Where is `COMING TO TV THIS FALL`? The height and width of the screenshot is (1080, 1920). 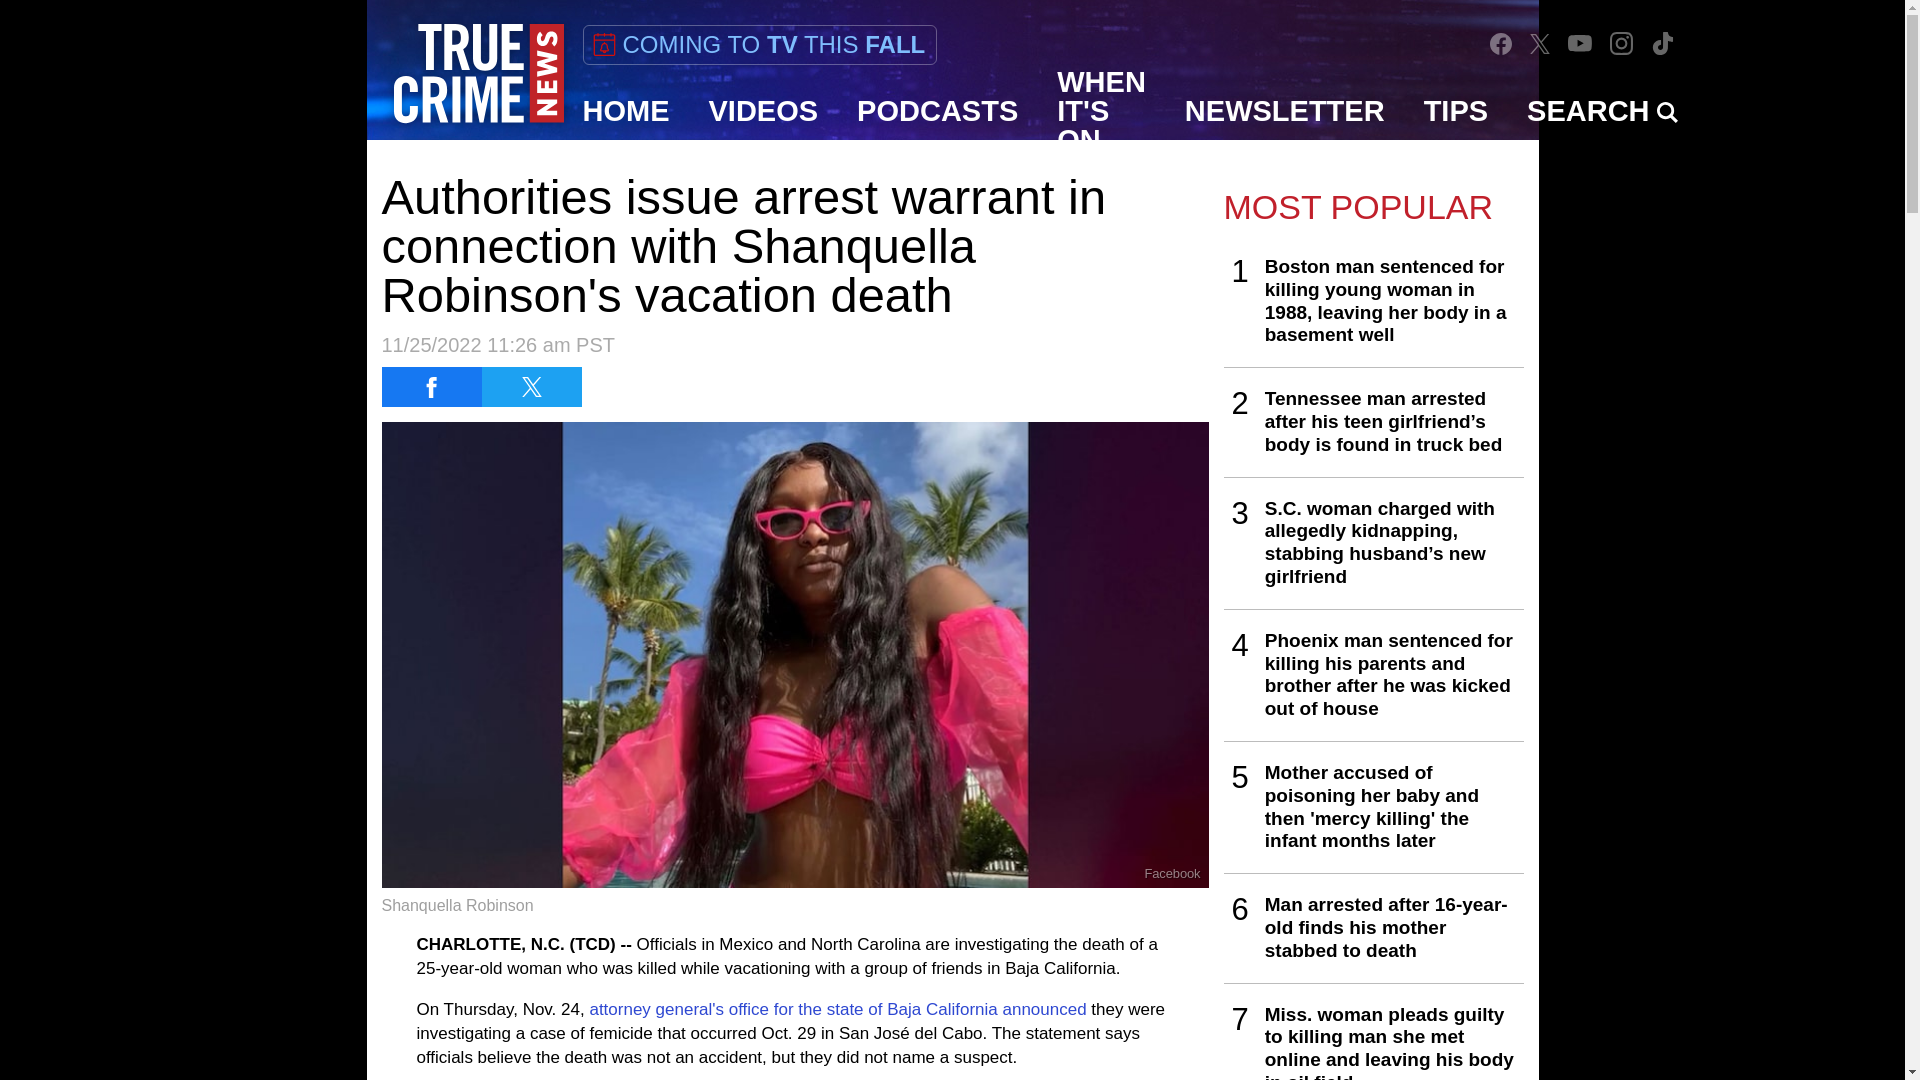
COMING TO TV THIS FALL is located at coordinates (758, 44).